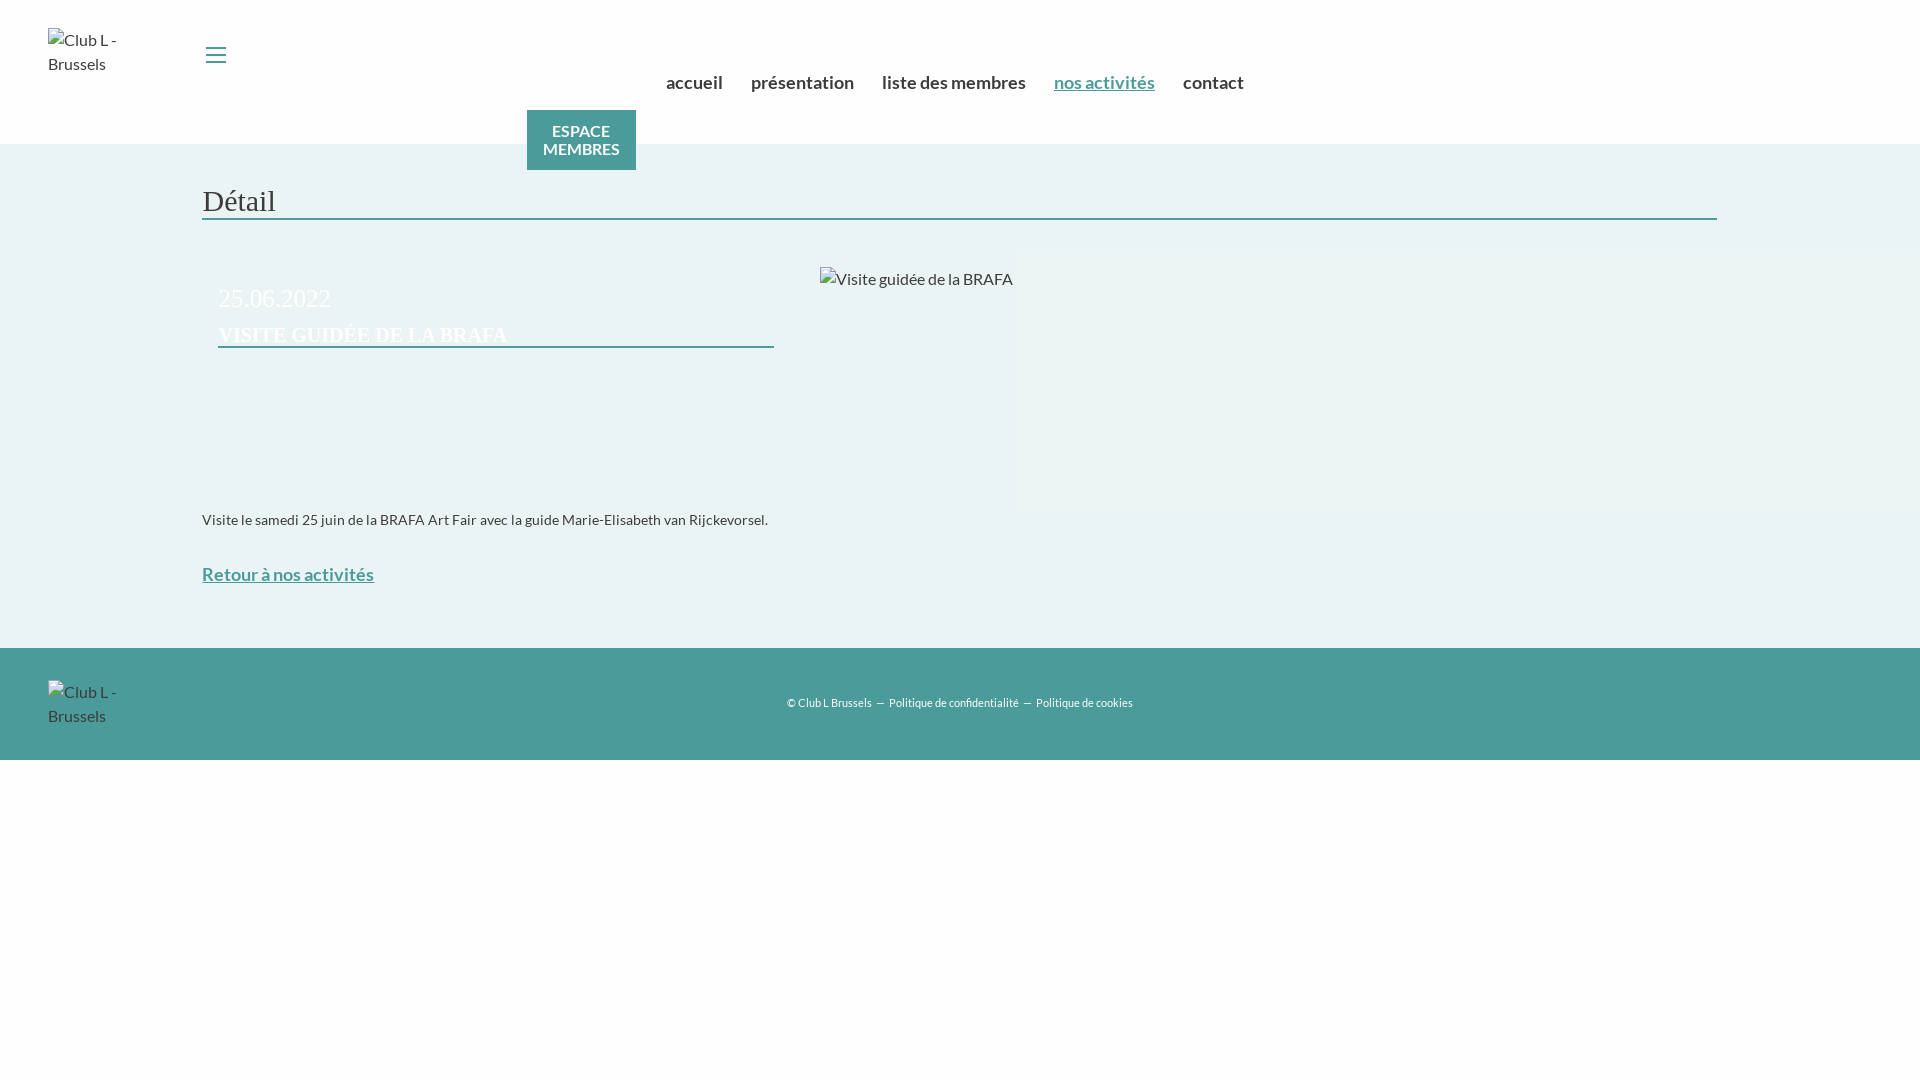 This screenshot has height=1080, width=1920. I want to click on accueil, so click(702, 82).